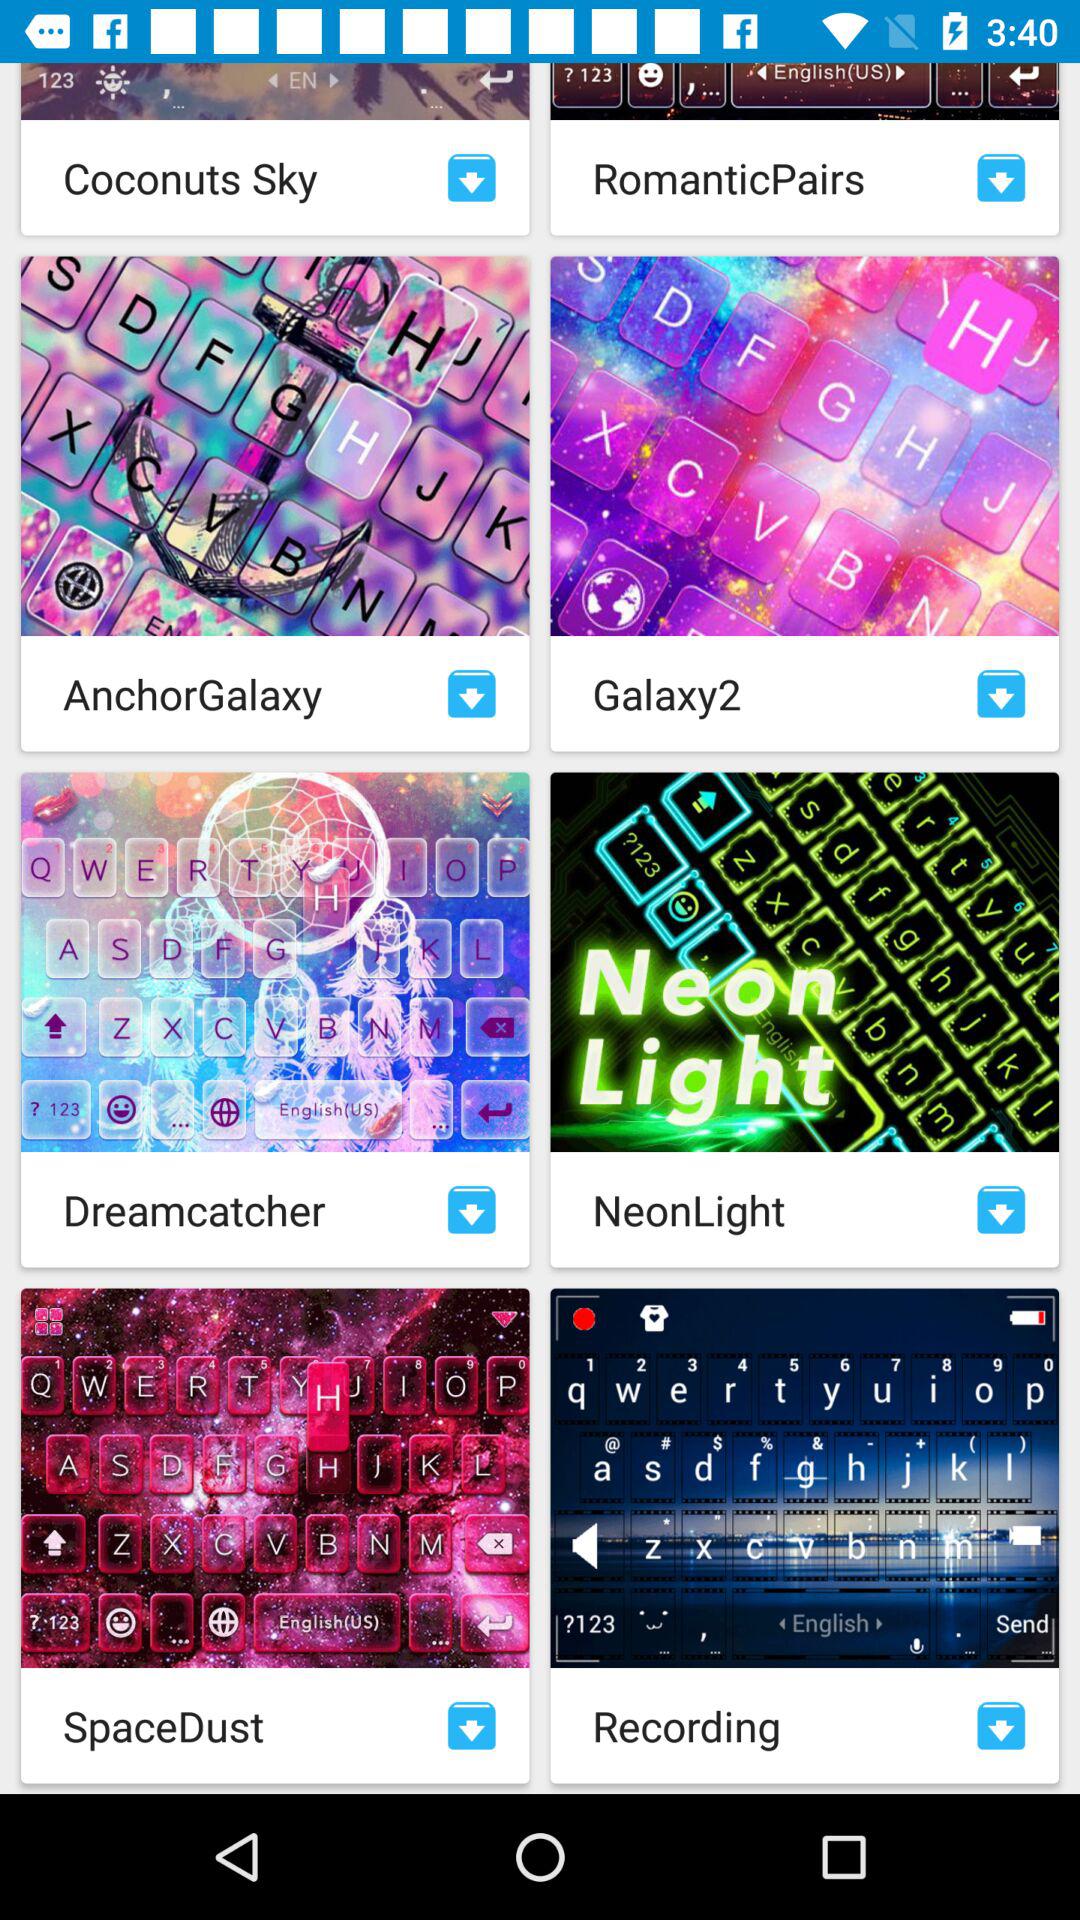 This screenshot has height=1920, width=1080. Describe the element at coordinates (1001, 1210) in the screenshot. I see `download neonlight keys` at that location.